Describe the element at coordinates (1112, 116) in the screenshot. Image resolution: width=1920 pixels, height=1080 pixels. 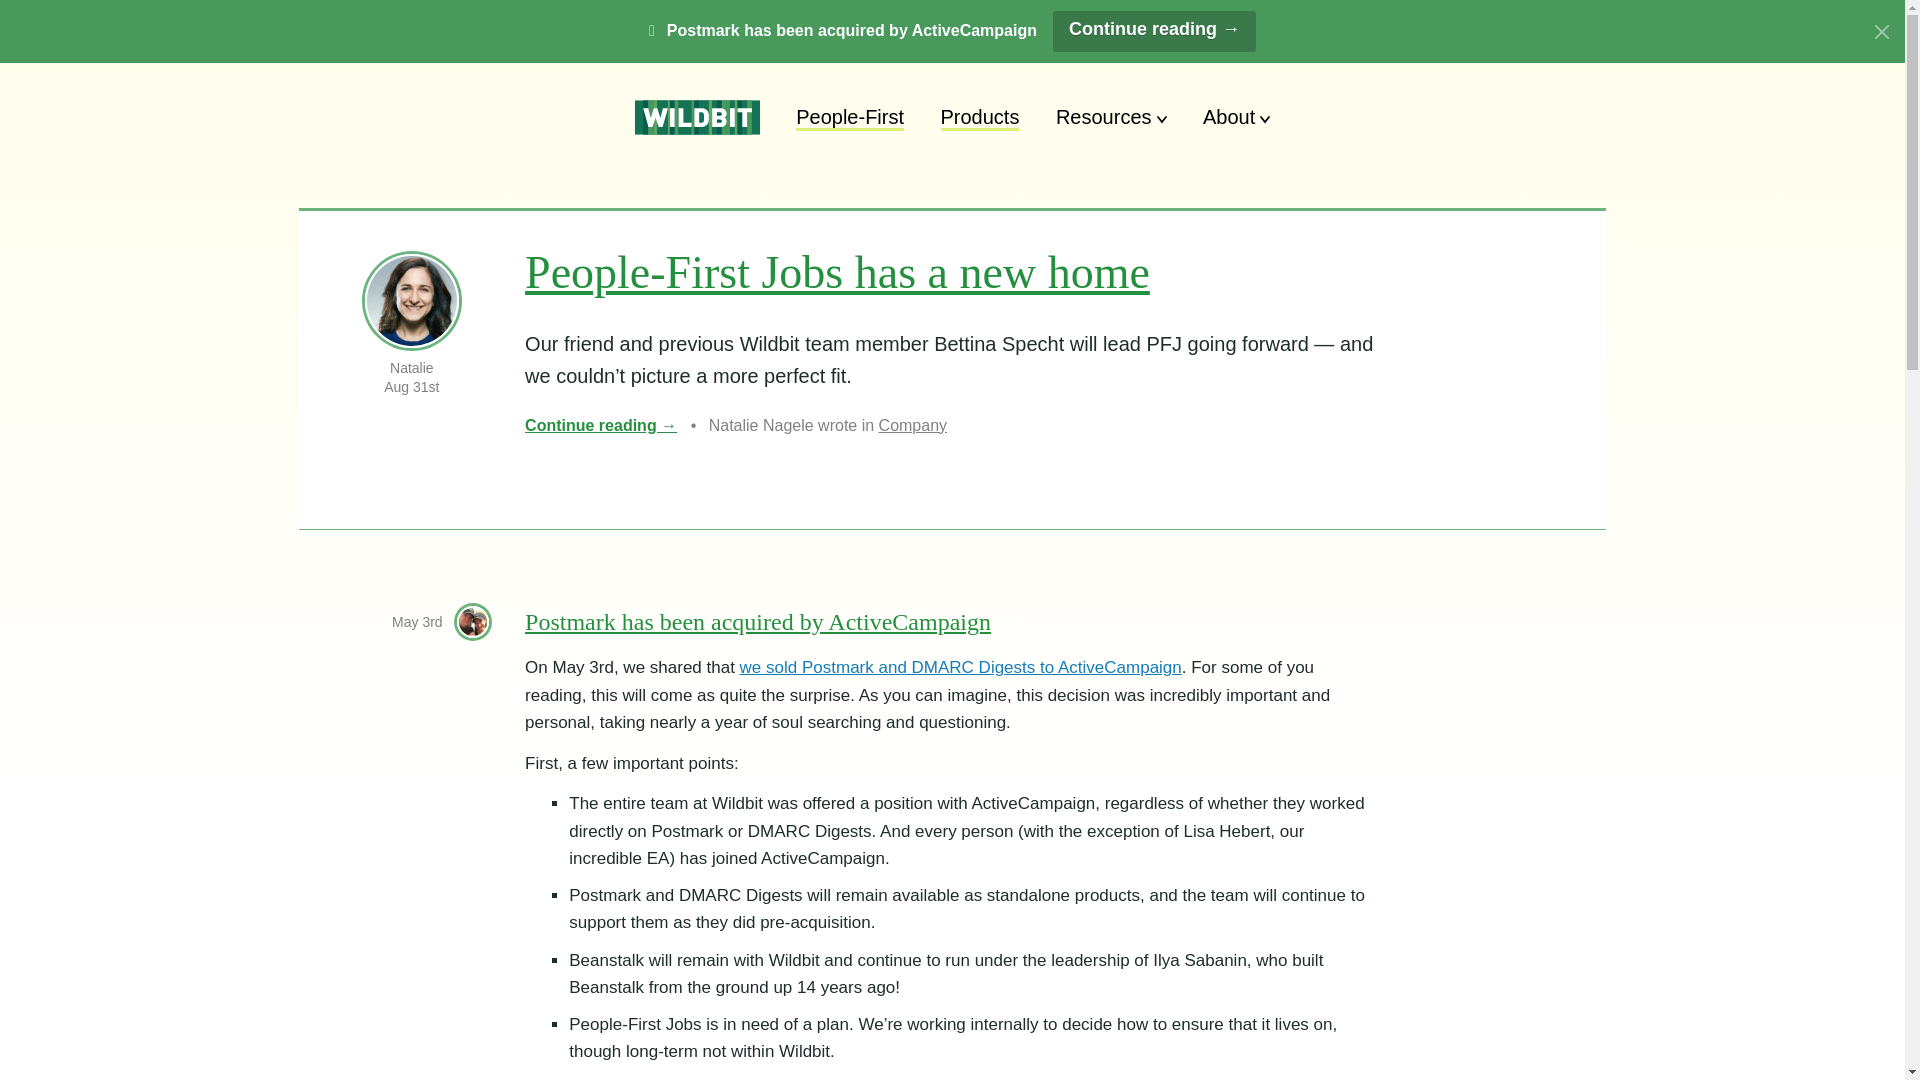
I see `Resources` at that location.